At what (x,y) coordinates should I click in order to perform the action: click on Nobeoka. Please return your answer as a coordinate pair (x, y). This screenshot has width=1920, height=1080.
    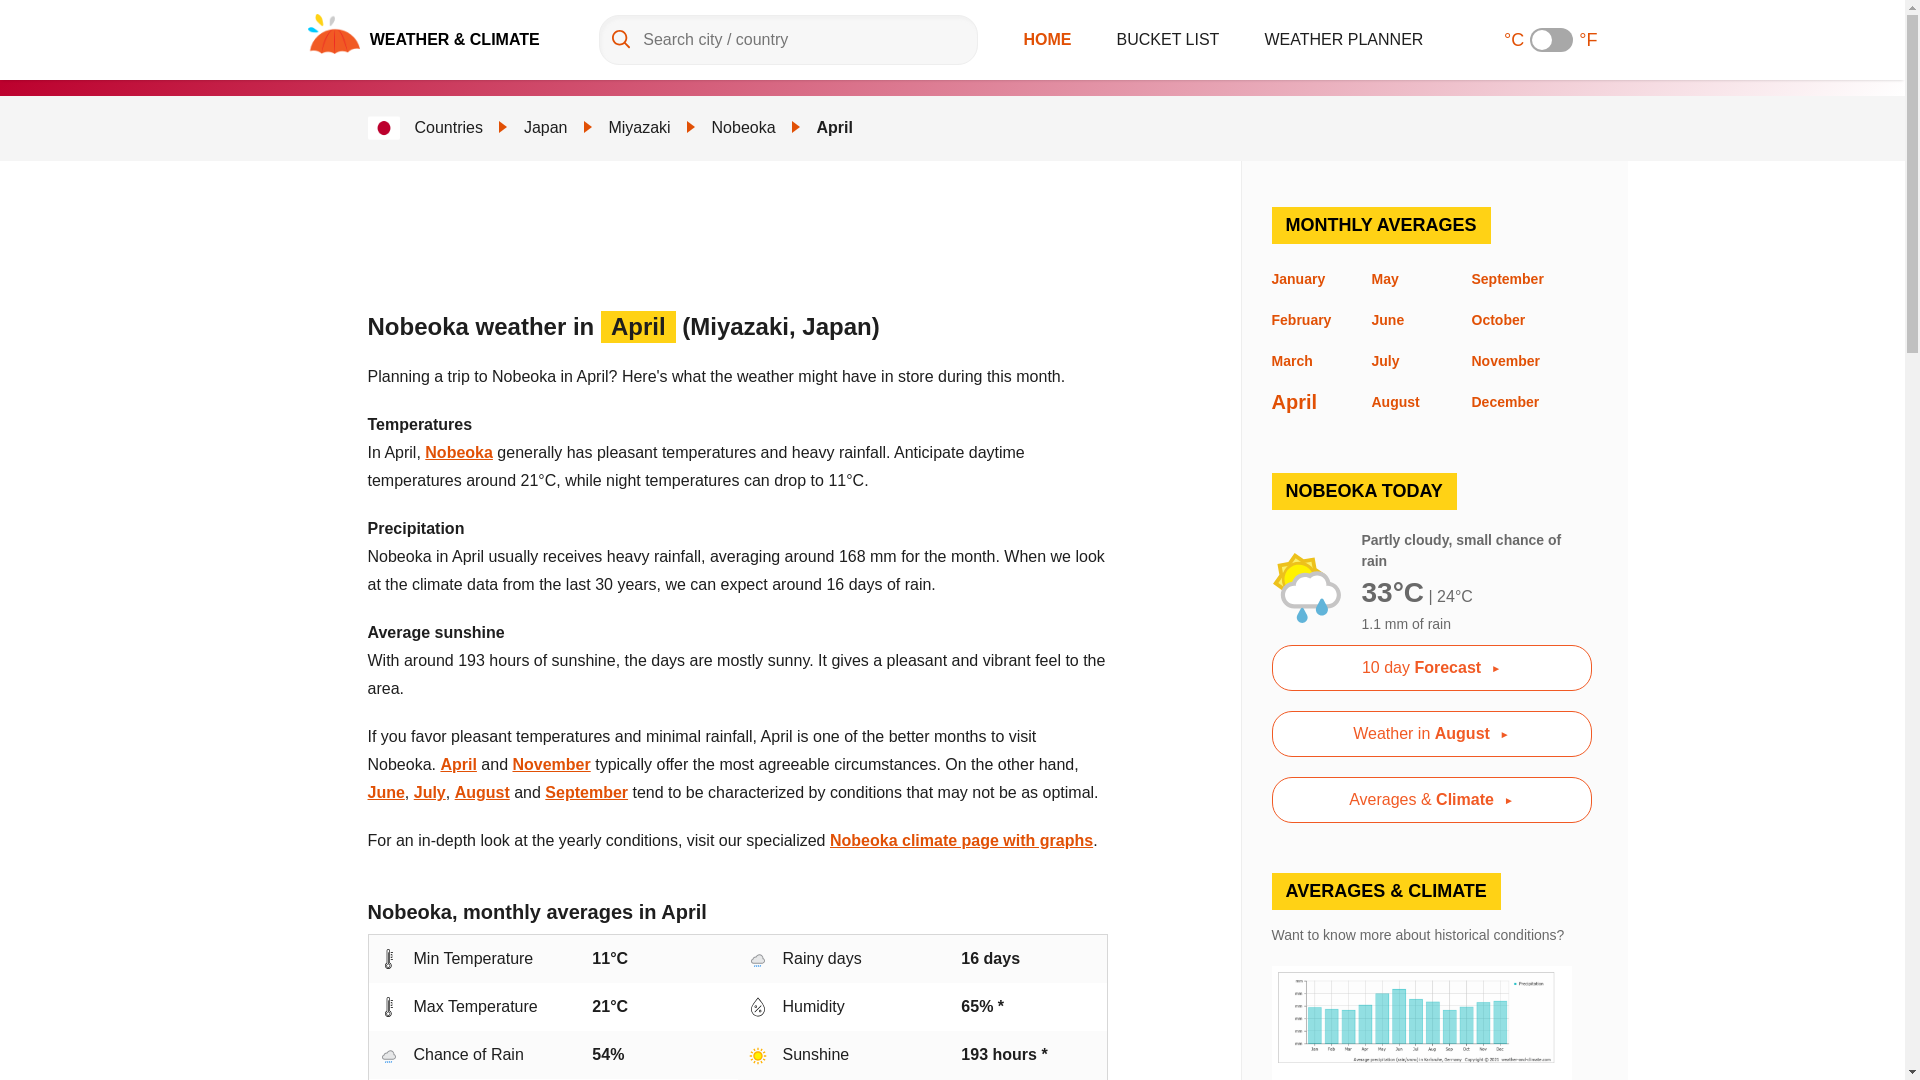
    Looking at the image, I should click on (458, 452).